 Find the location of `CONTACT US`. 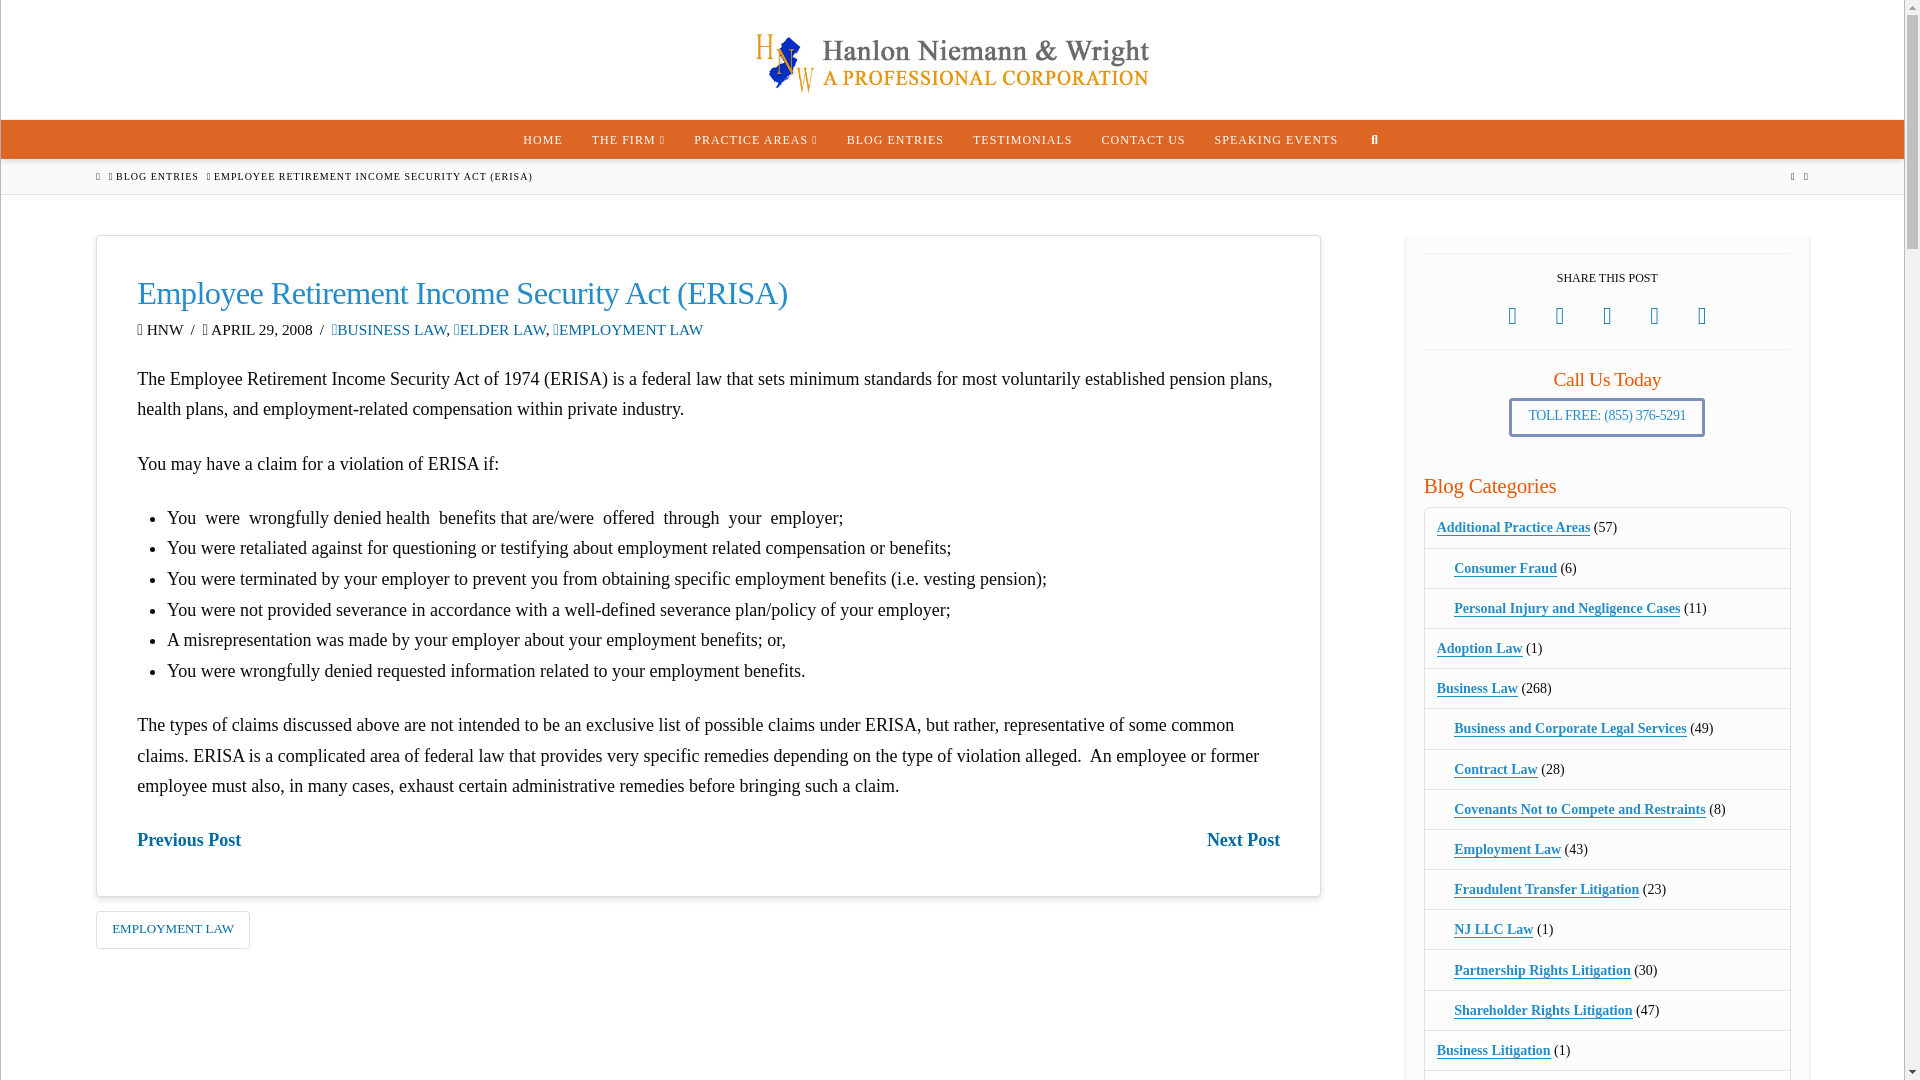

CONTACT US is located at coordinates (1143, 138).